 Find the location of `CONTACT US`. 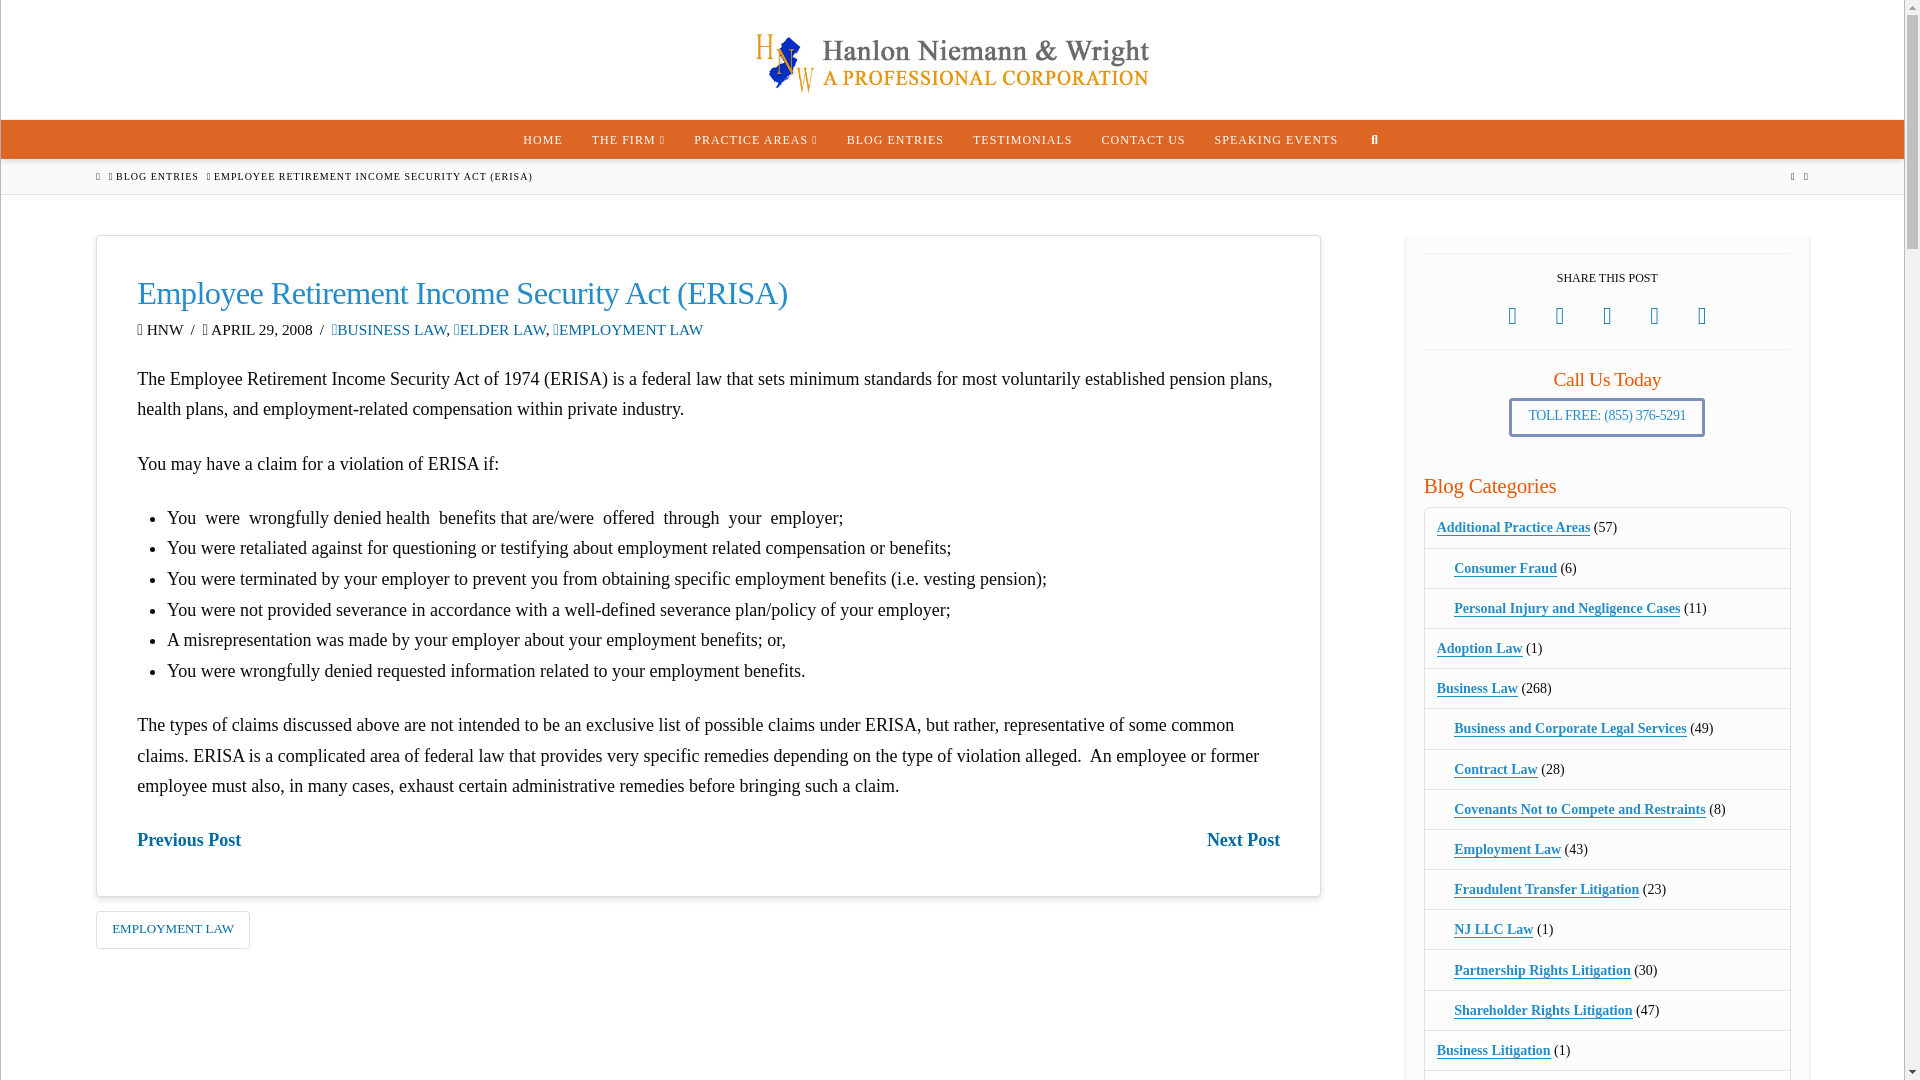

CONTACT US is located at coordinates (1143, 138).